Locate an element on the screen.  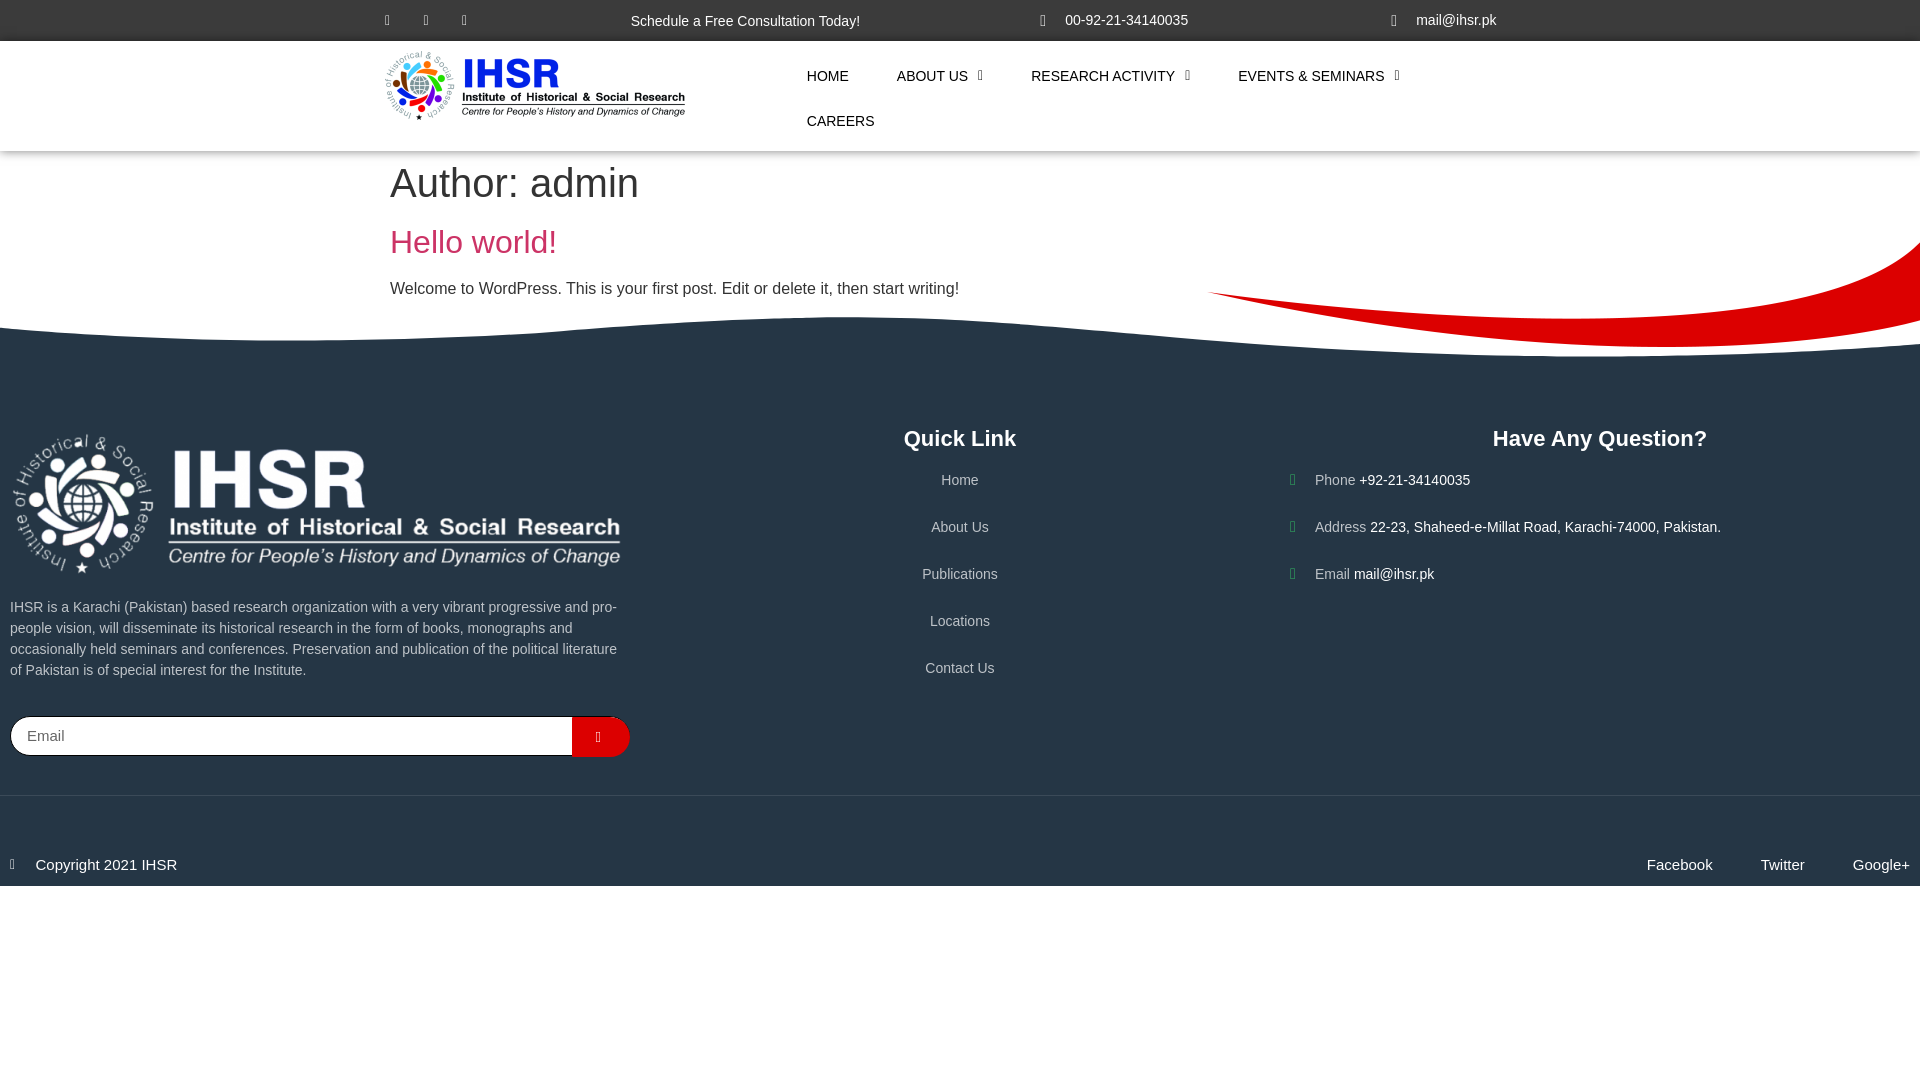
HOME is located at coordinates (565, 380).